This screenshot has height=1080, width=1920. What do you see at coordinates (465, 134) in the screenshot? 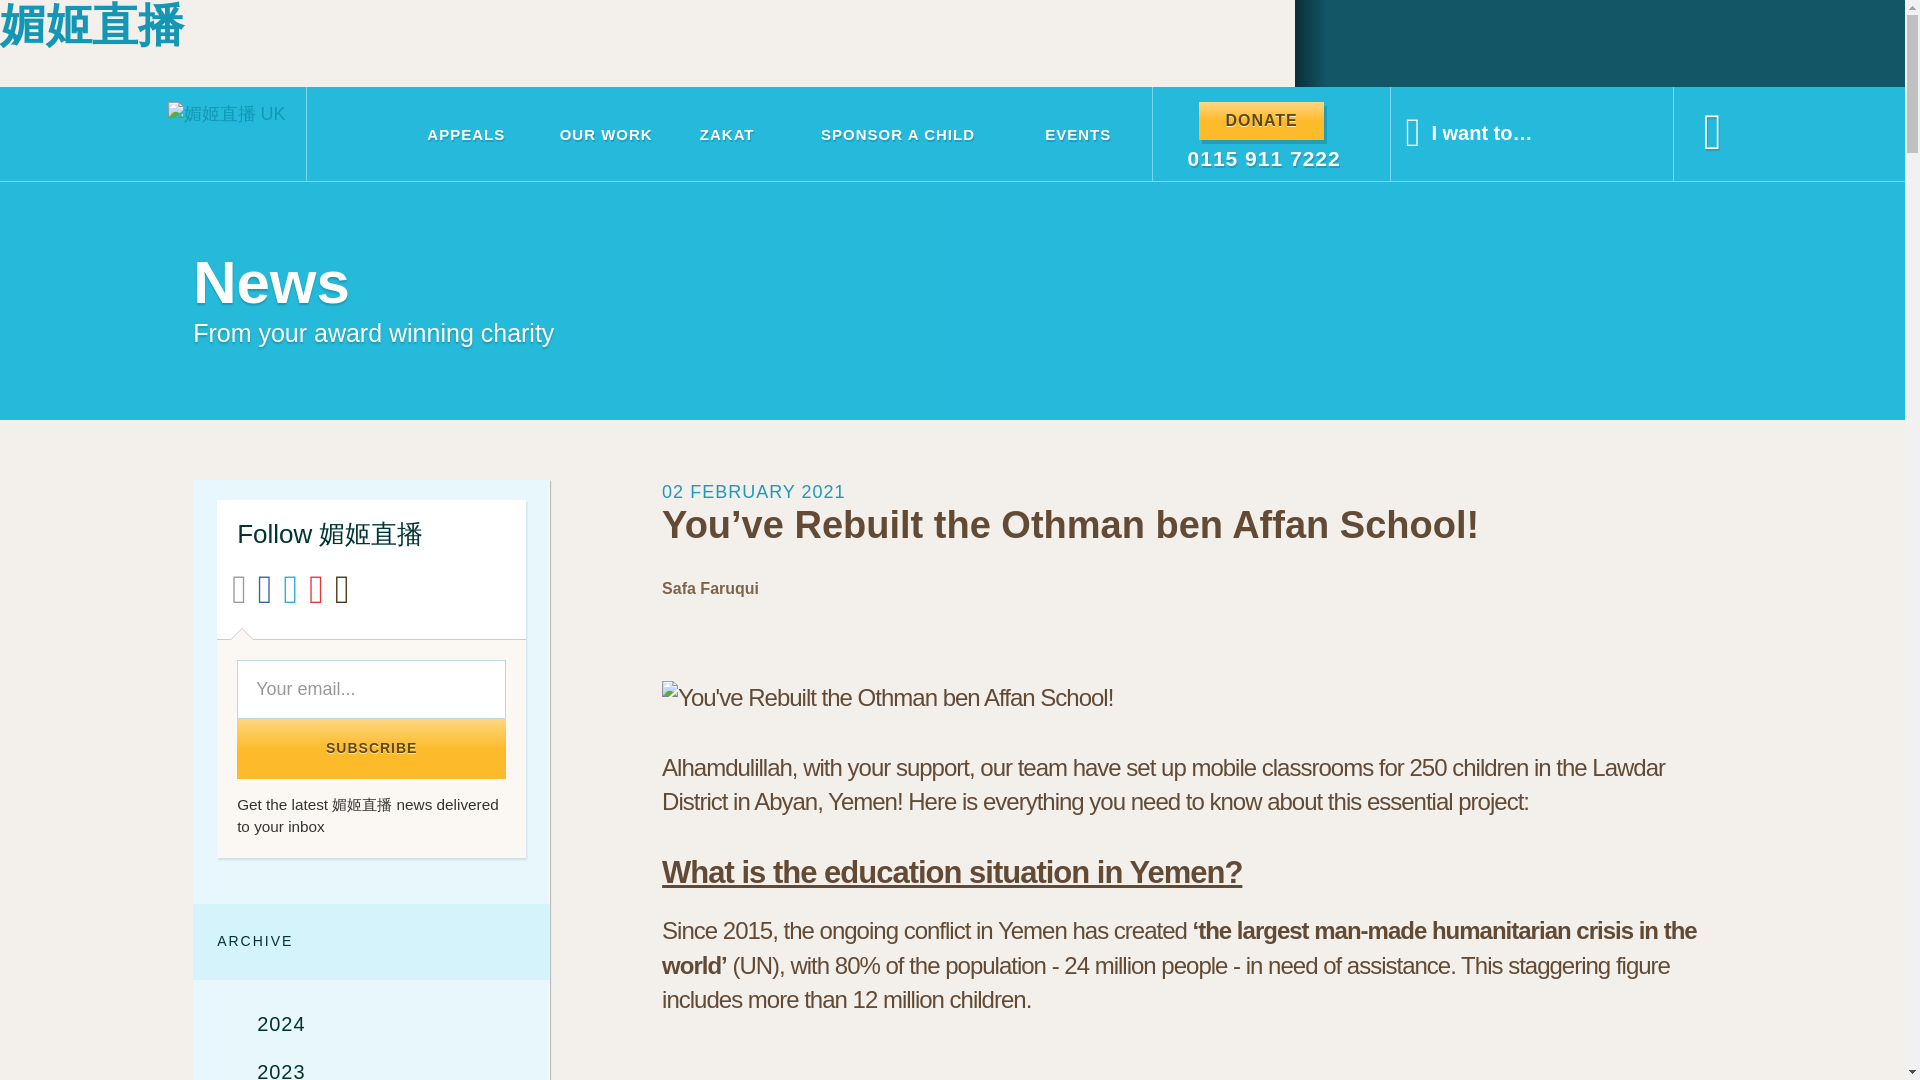
I see `Appeals` at bounding box center [465, 134].